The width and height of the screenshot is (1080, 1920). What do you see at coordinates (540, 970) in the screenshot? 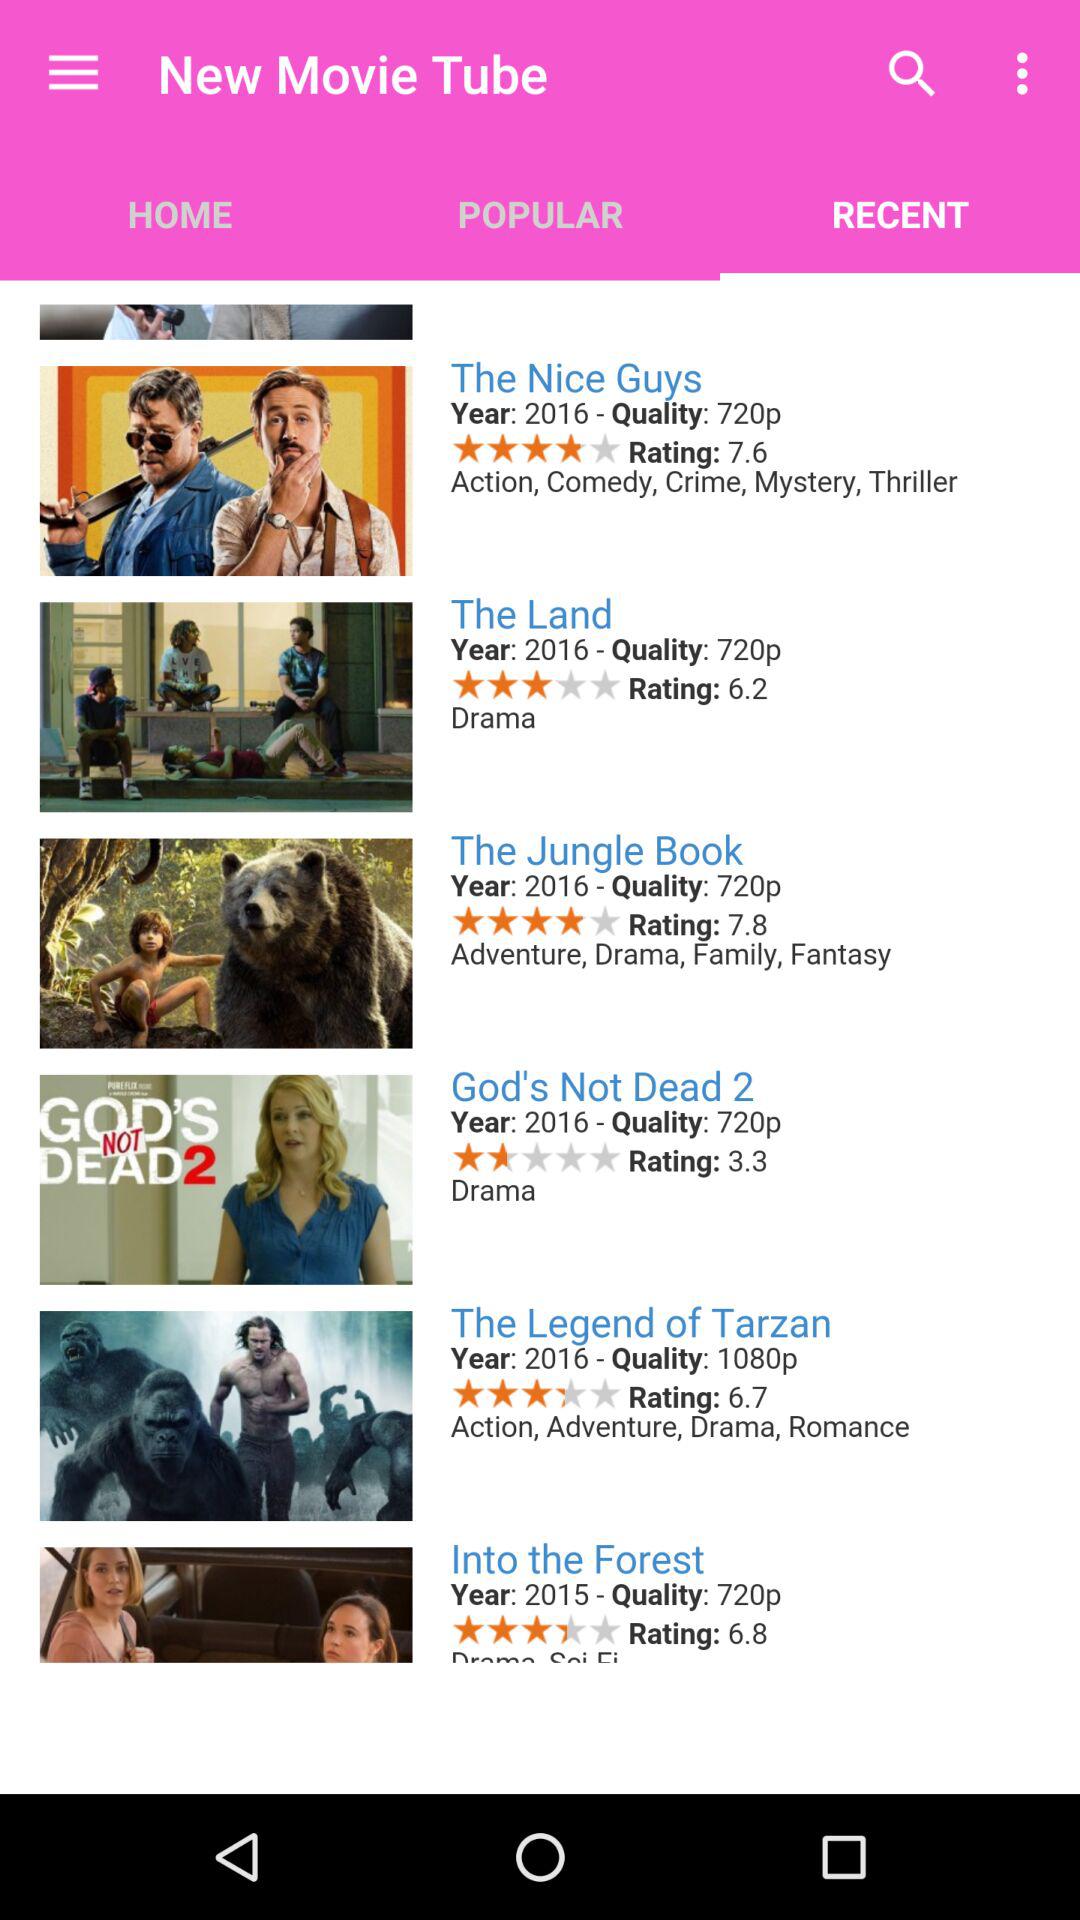
I see `view available movies` at bounding box center [540, 970].